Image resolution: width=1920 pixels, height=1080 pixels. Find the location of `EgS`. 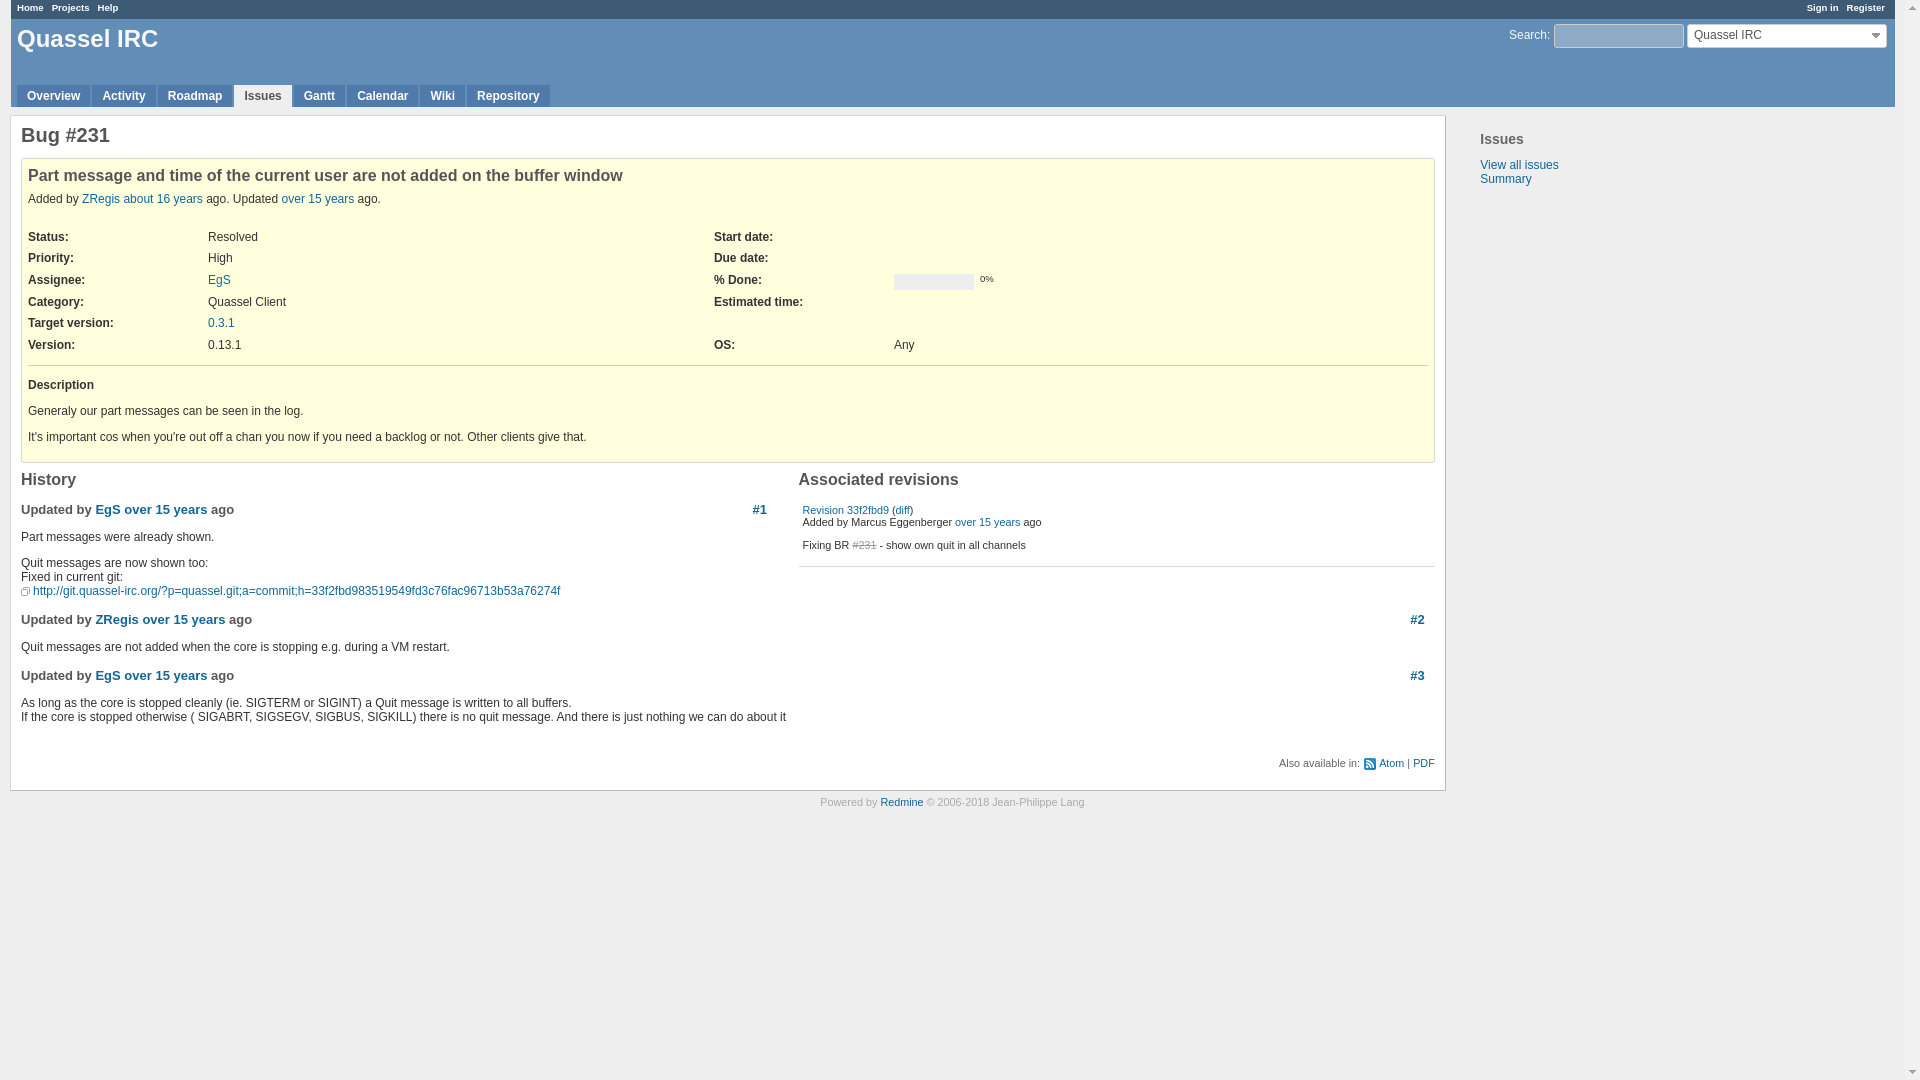

EgS is located at coordinates (106, 675).